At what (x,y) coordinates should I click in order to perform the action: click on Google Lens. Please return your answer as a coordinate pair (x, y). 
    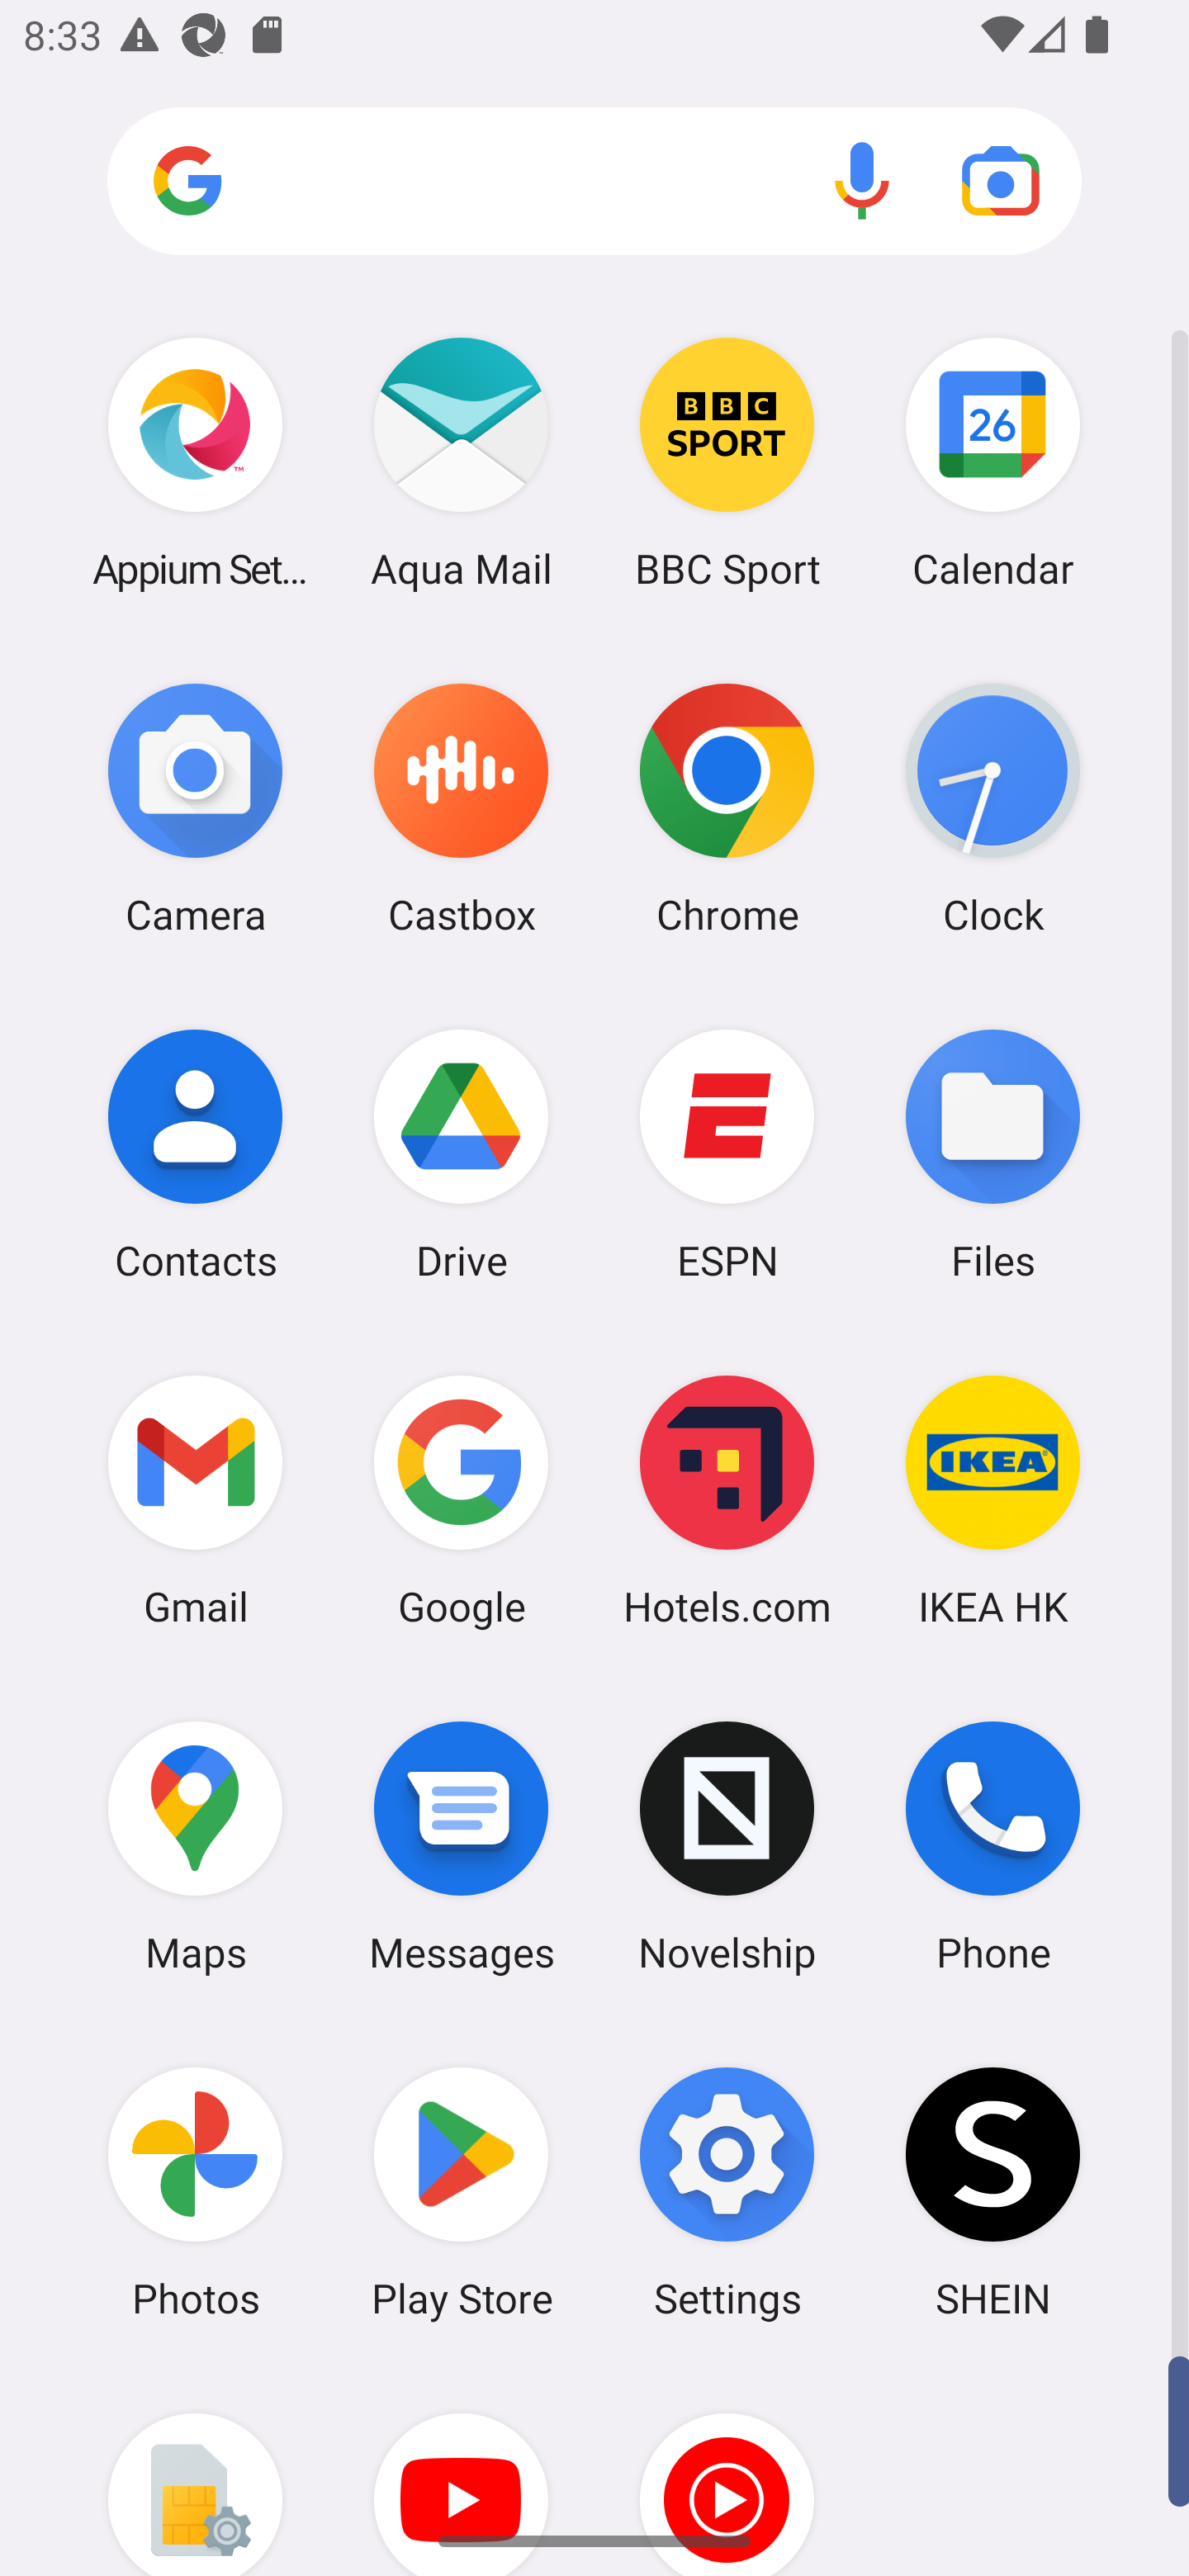
    Looking at the image, I should click on (1001, 180).